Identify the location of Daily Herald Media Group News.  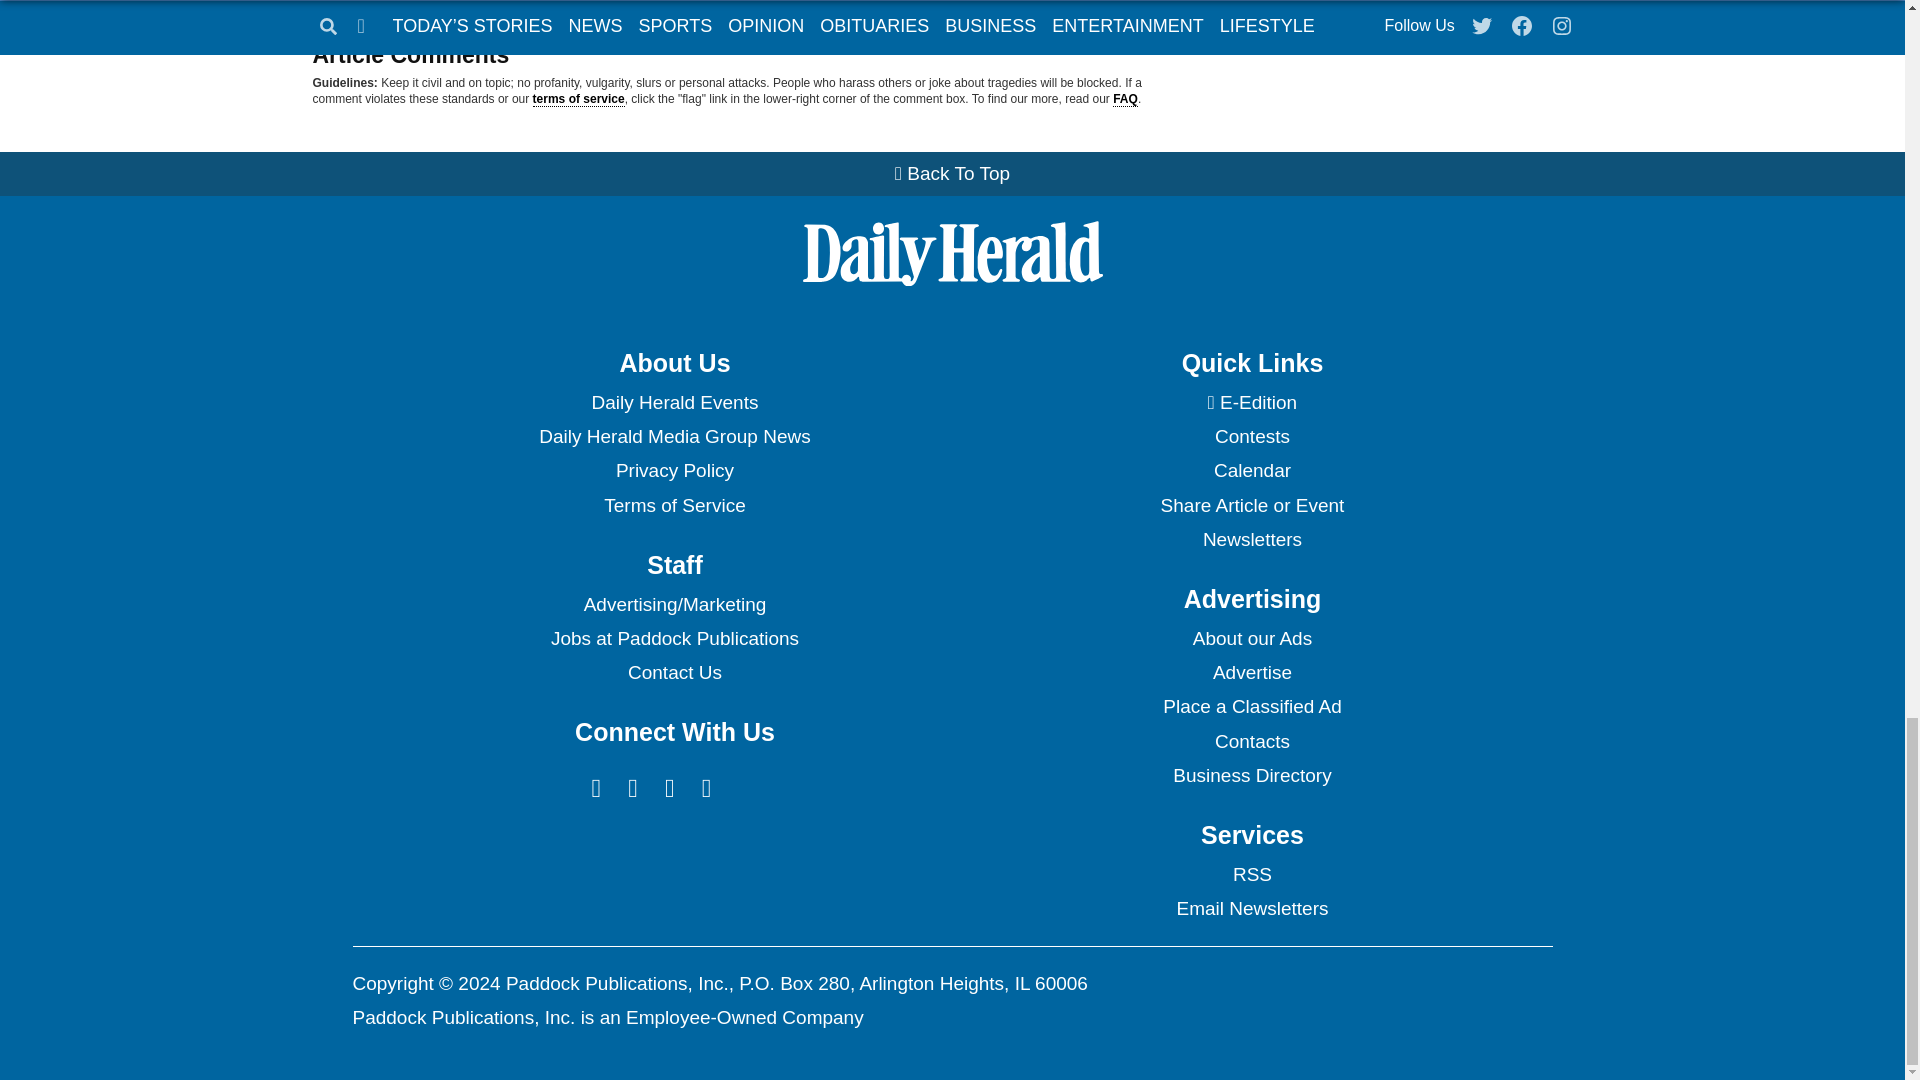
(674, 436).